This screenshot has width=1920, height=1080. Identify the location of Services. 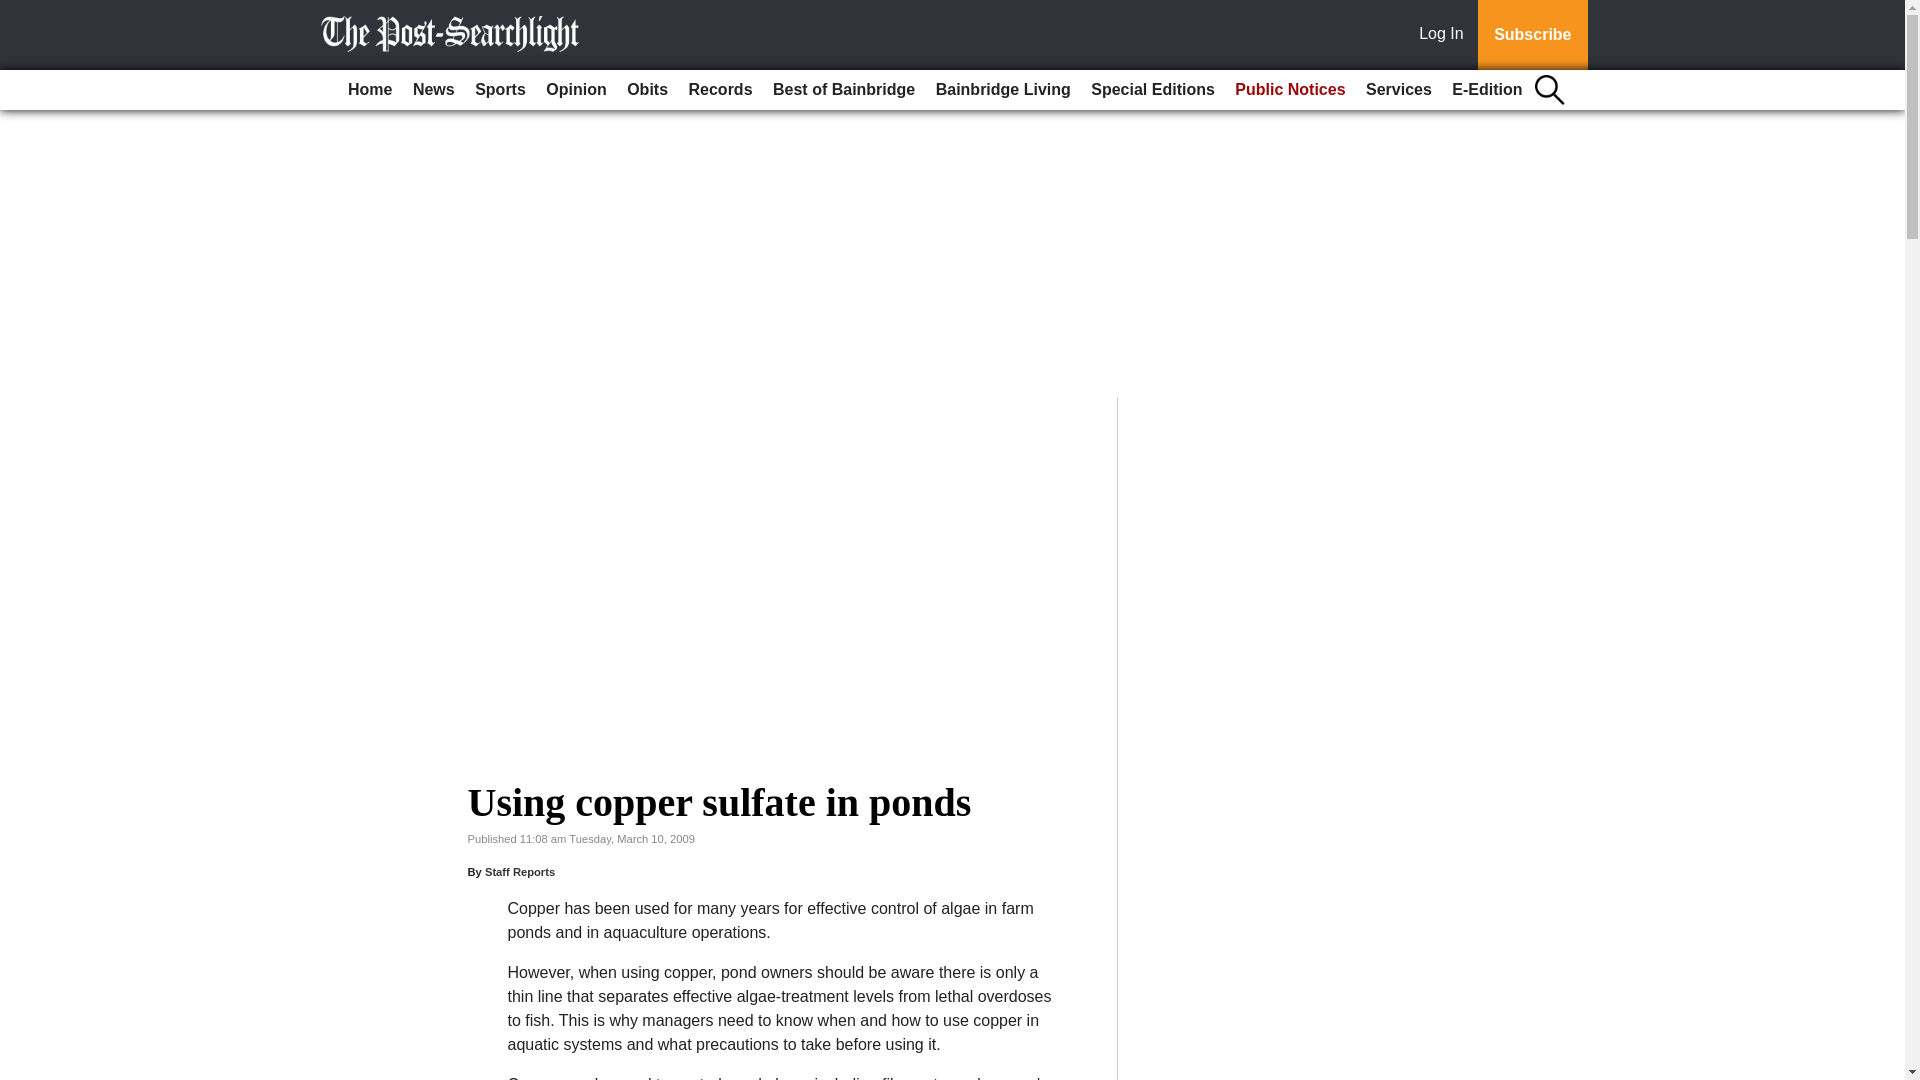
(1398, 90).